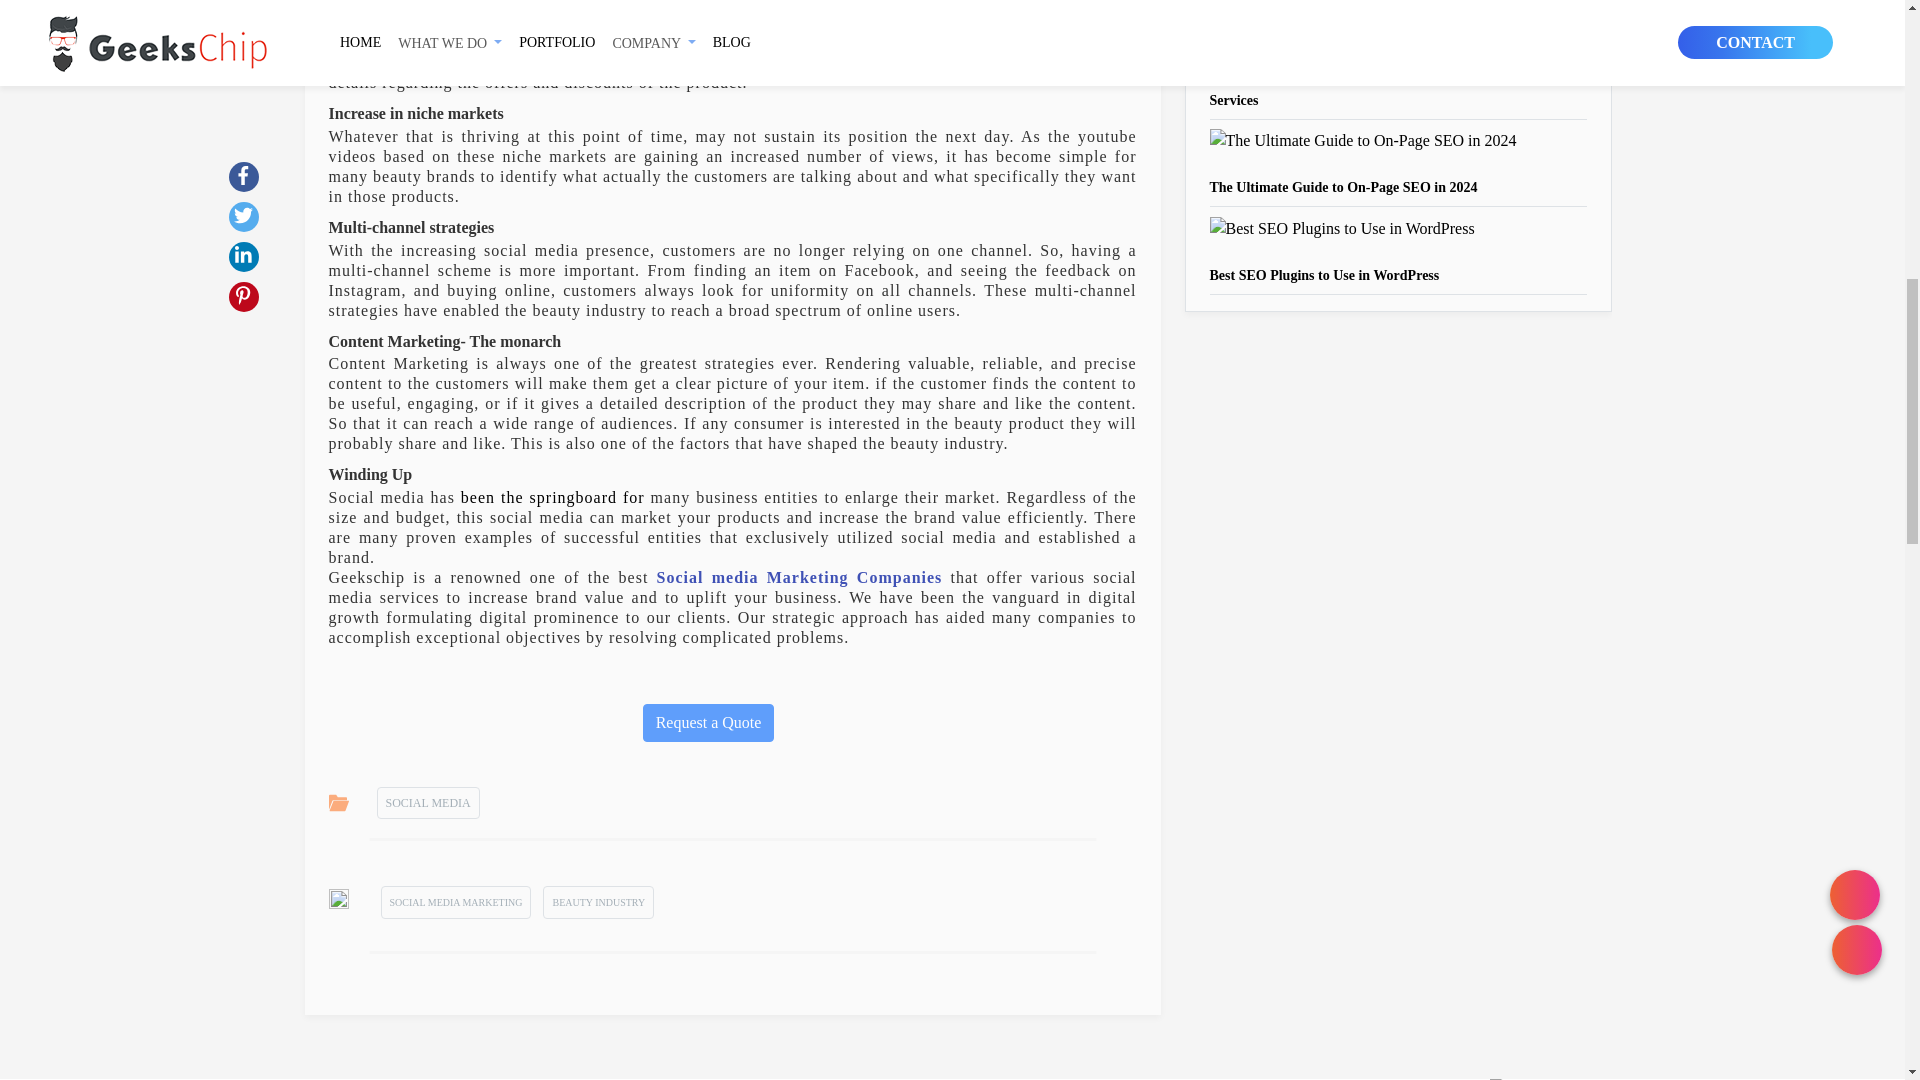 The image size is (1920, 1080). I want to click on best social media marketing companies , so click(799, 578).